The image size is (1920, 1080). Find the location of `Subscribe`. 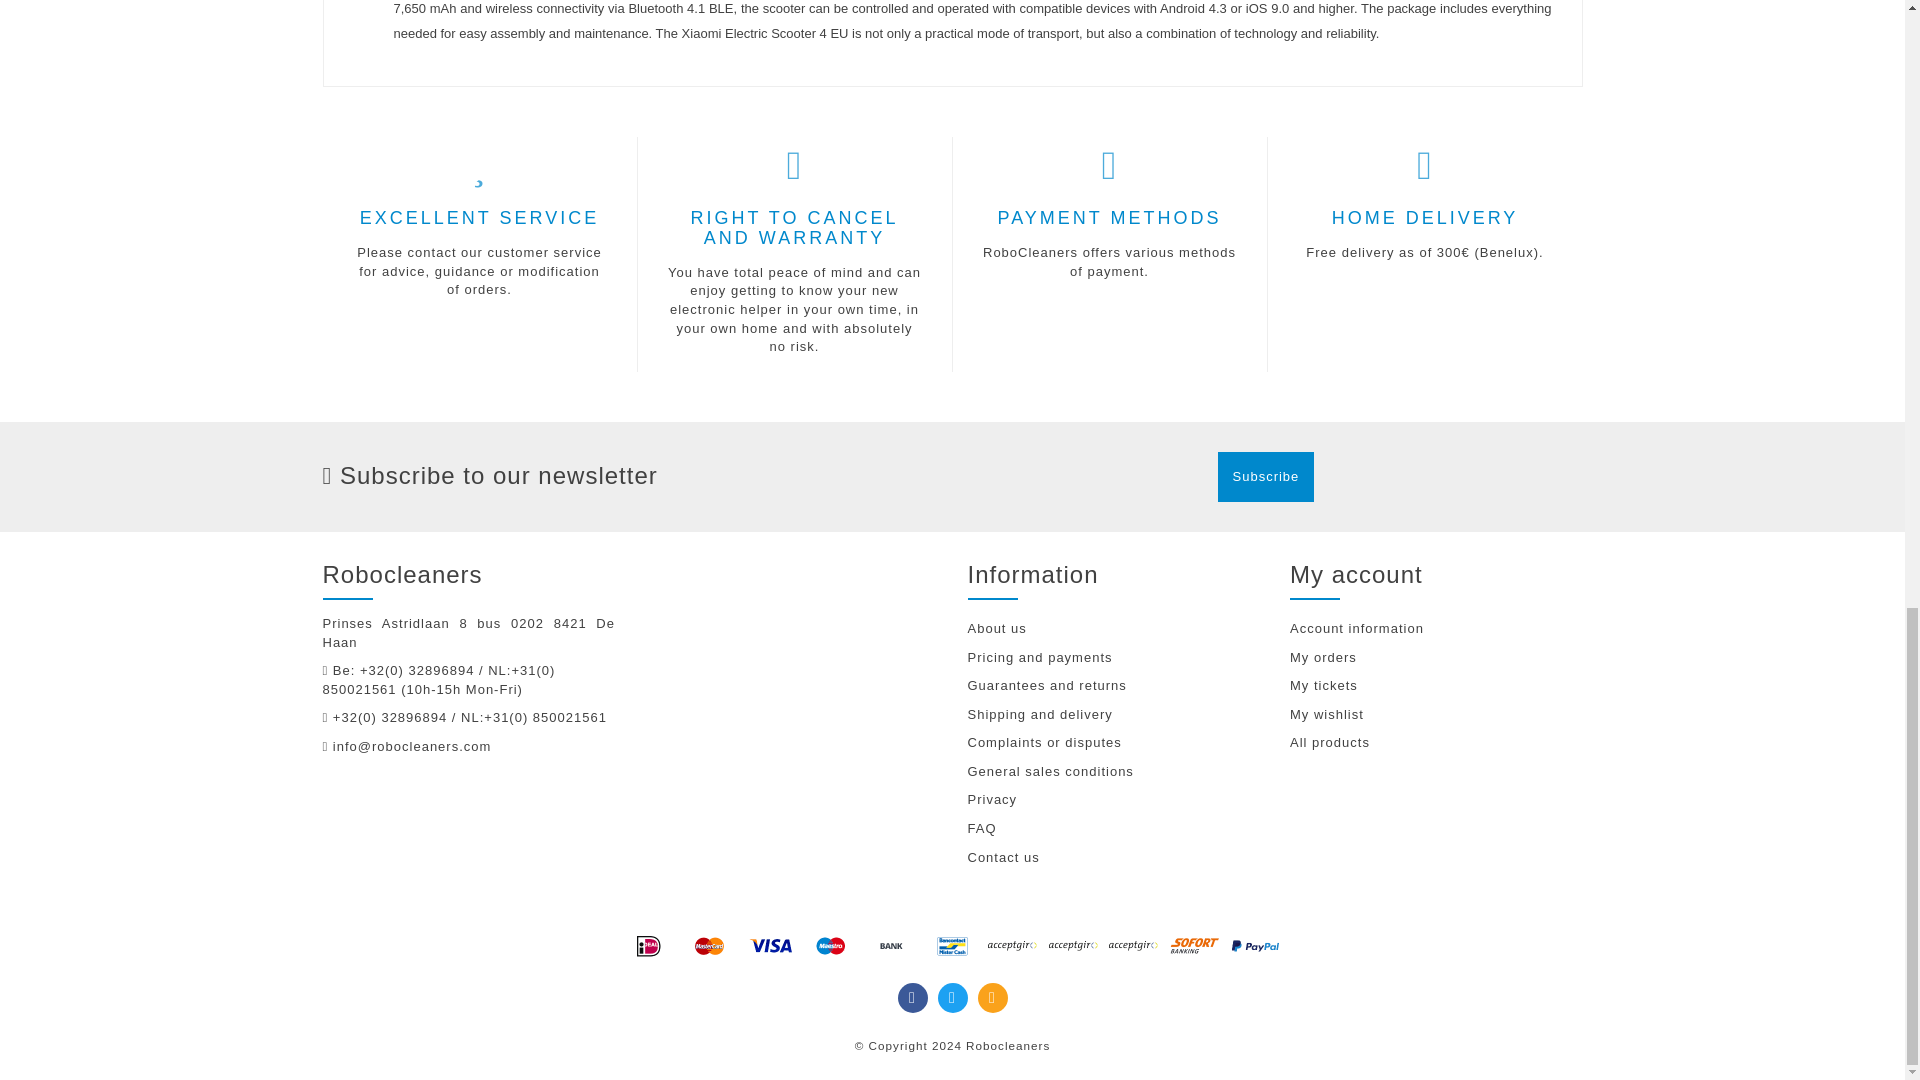

Subscribe is located at coordinates (1266, 477).